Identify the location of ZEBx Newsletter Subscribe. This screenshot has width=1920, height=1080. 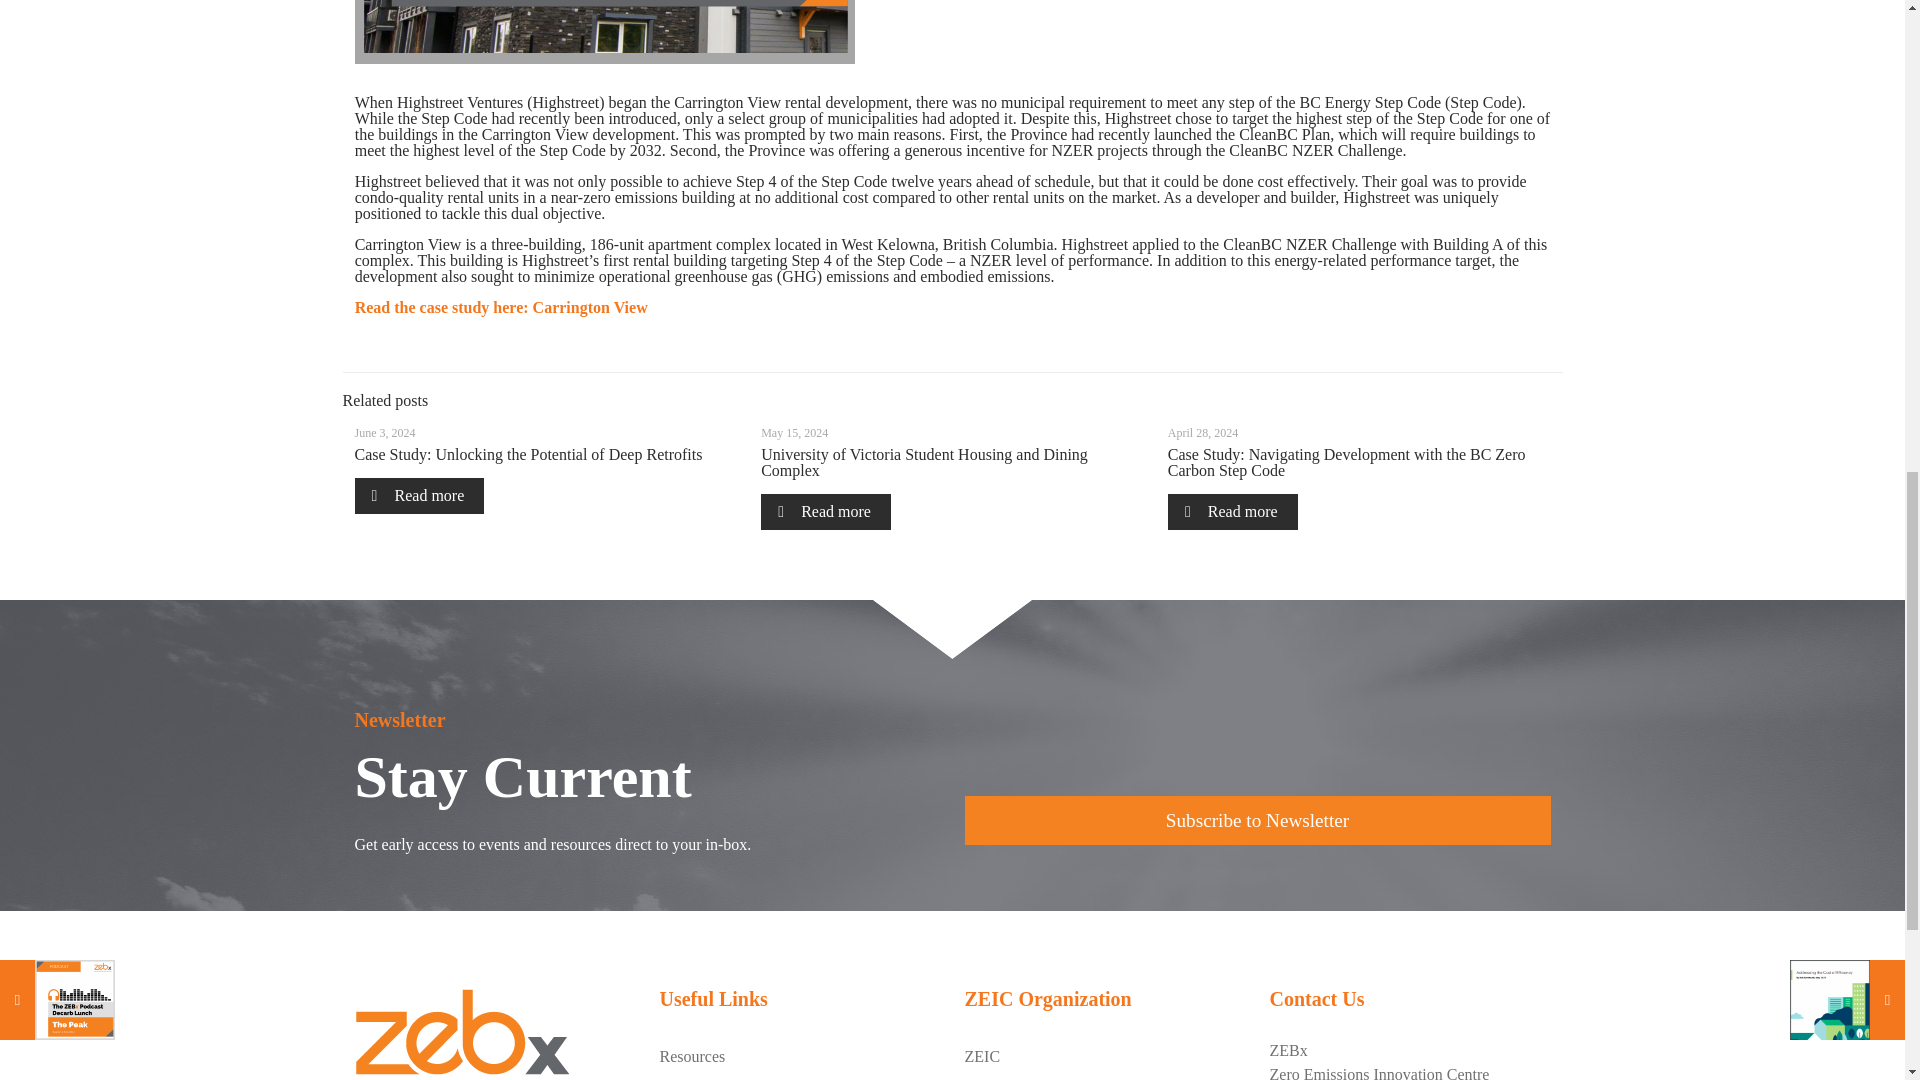
(1256, 820).